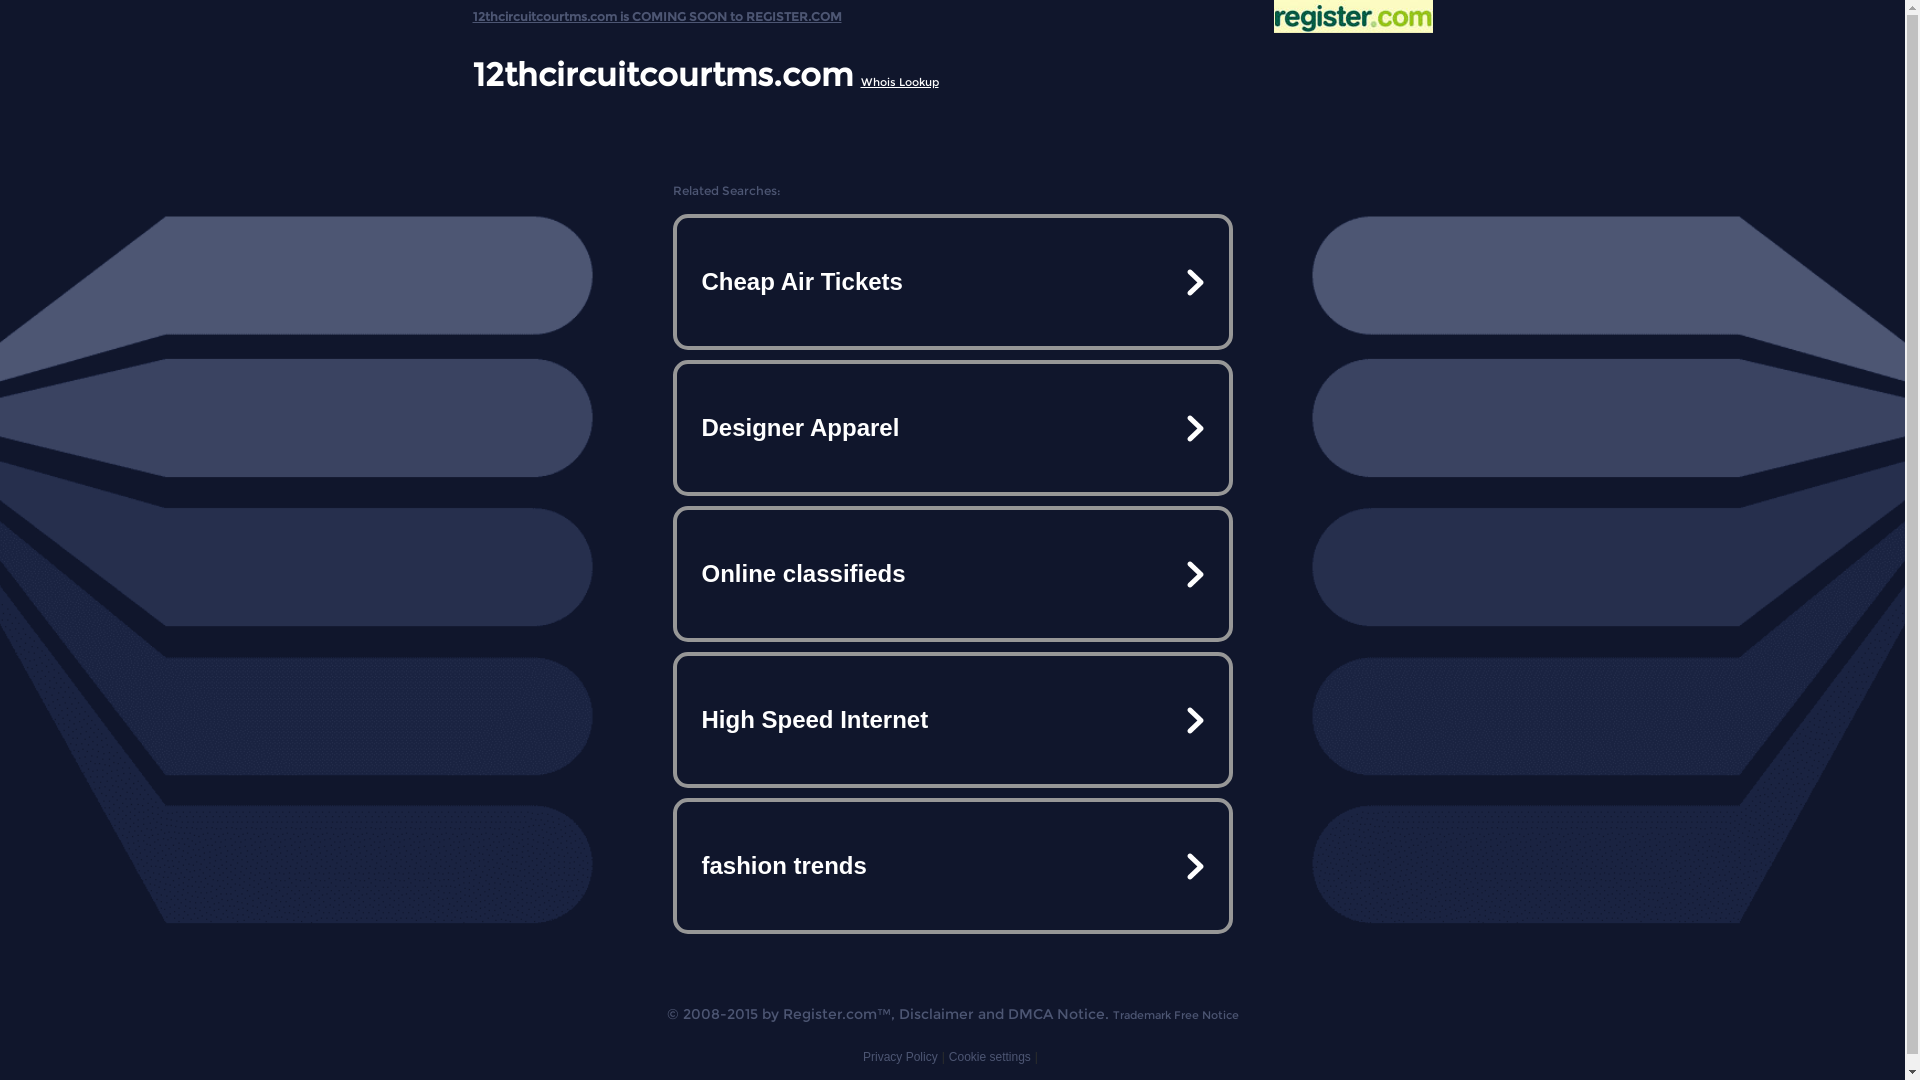 Image resolution: width=1920 pixels, height=1080 pixels. I want to click on fashion trends, so click(952, 866).